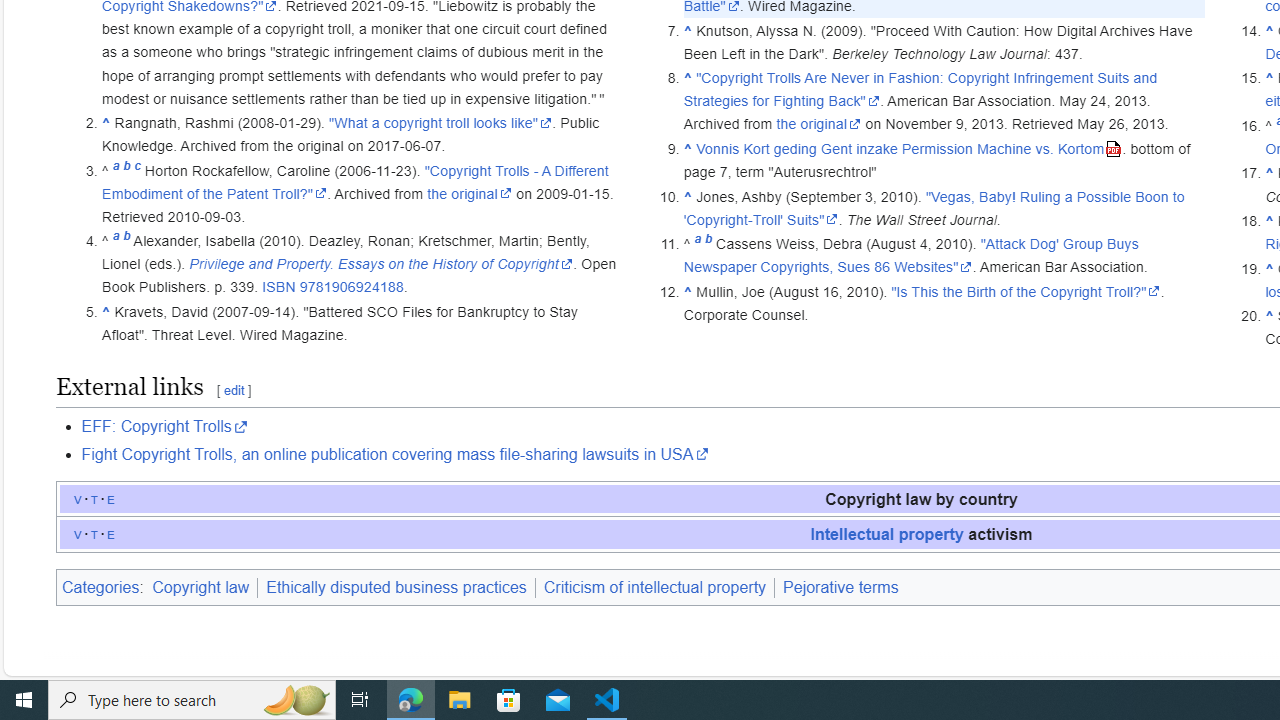 The image size is (1280, 720). Describe the element at coordinates (1025, 291) in the screenshot. I see `"Is This the Birth of the Copyright Troll?"` at that location.